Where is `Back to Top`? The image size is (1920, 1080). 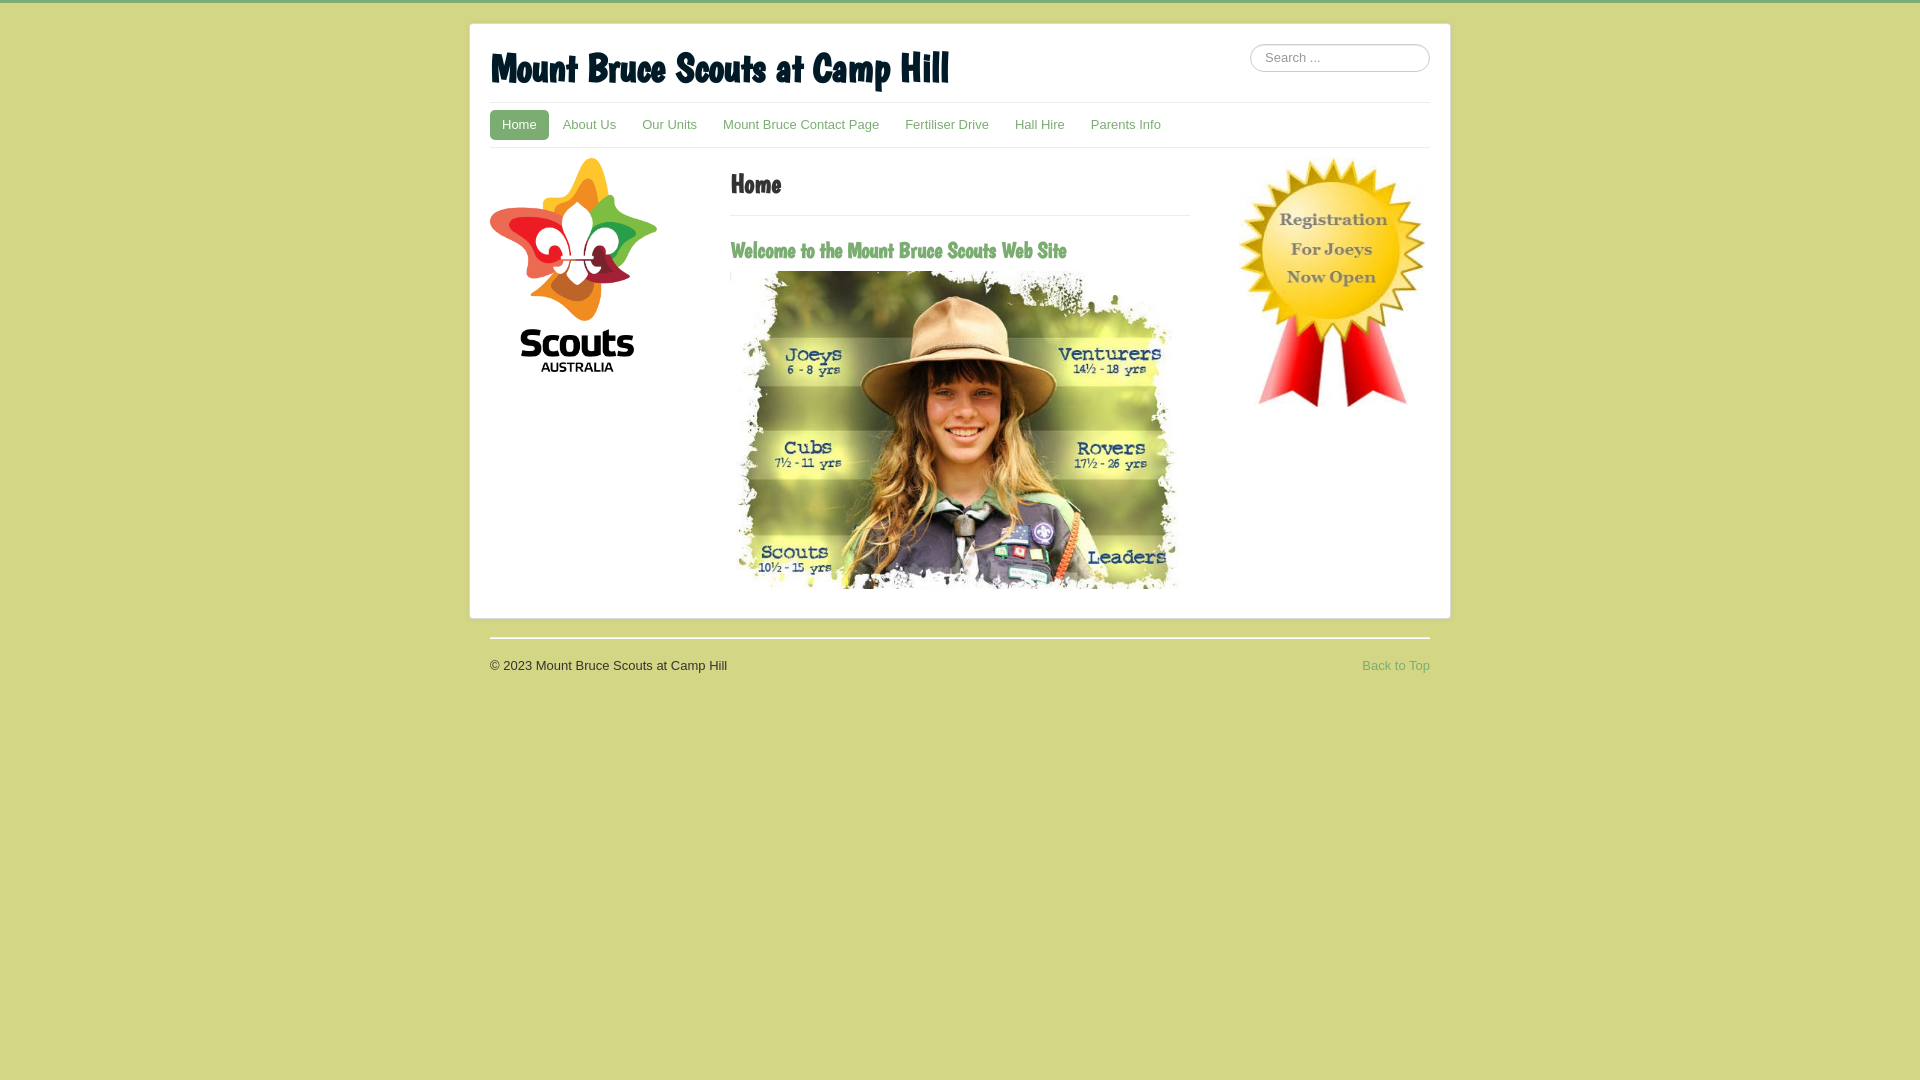
Back to Top is located at coordinates (1396, 666).